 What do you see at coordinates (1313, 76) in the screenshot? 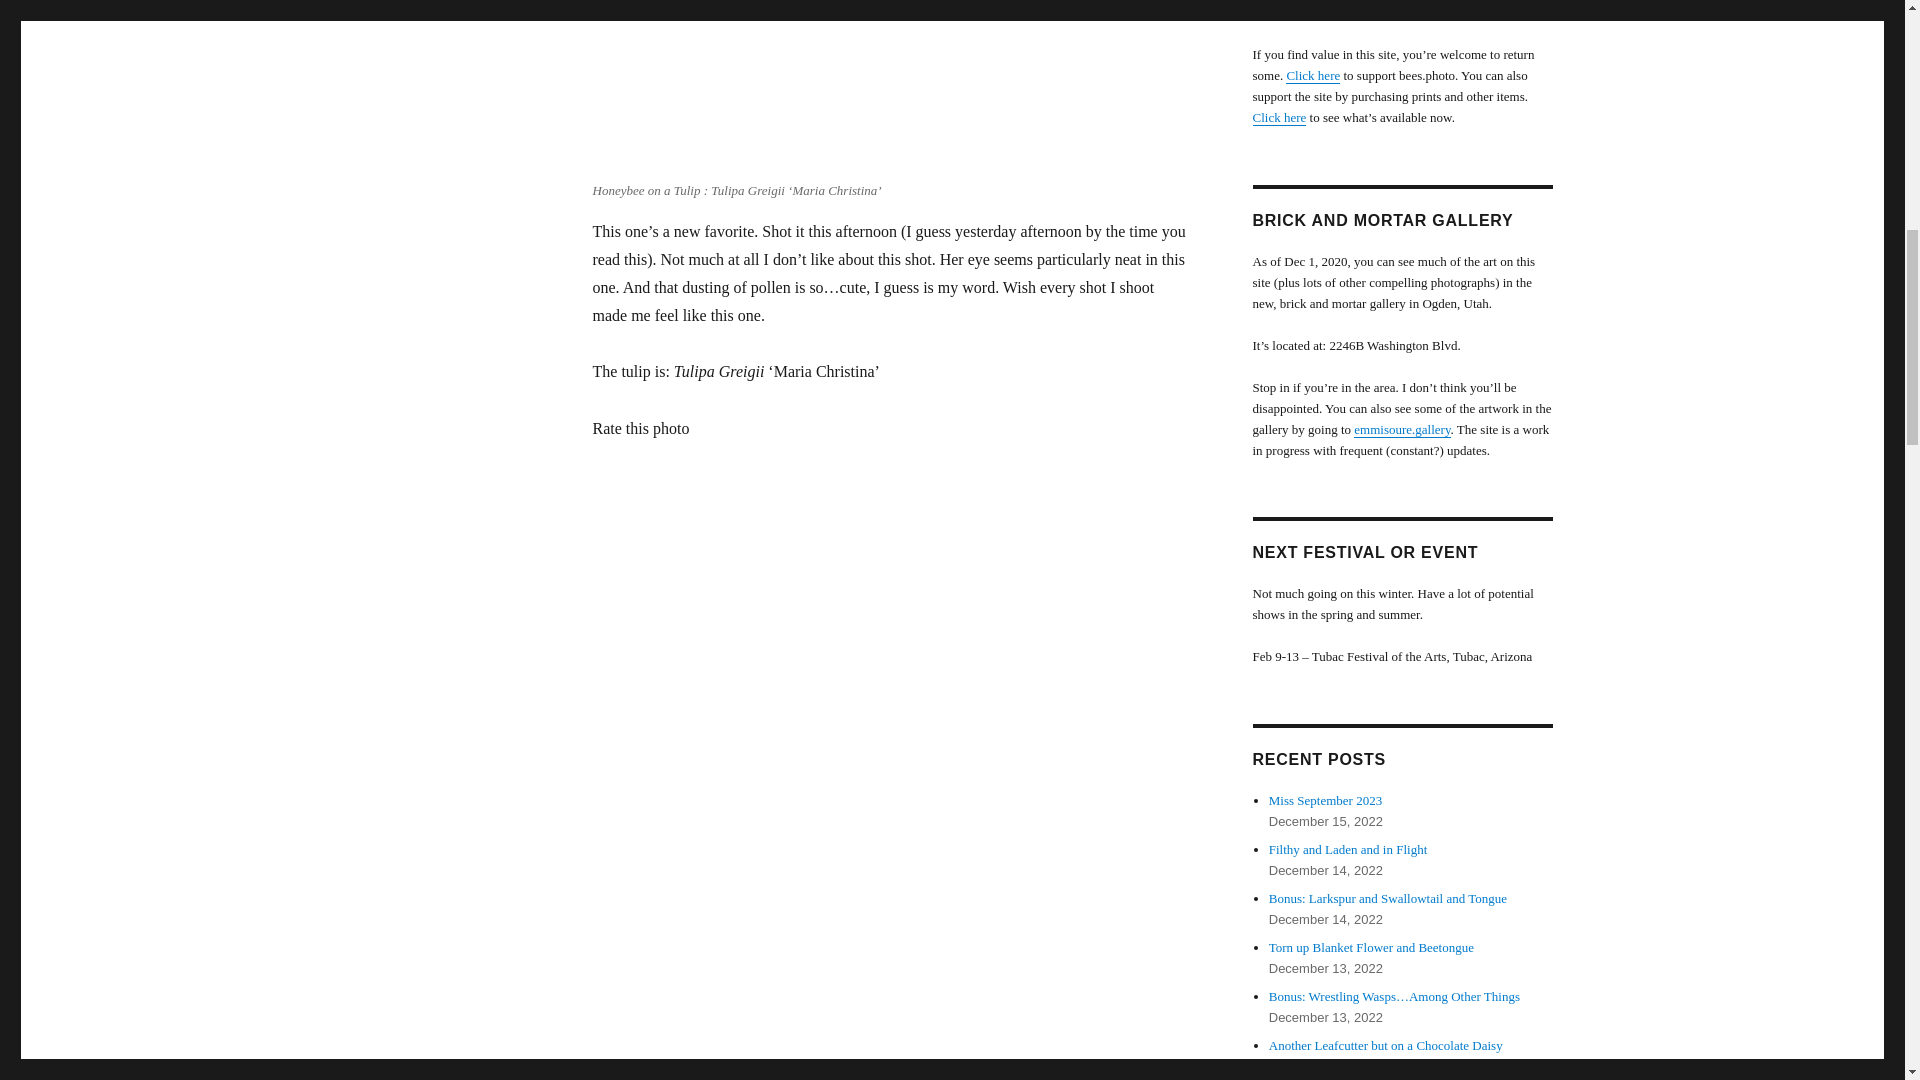
I see `Click here` at bounding box center [1313, 76].